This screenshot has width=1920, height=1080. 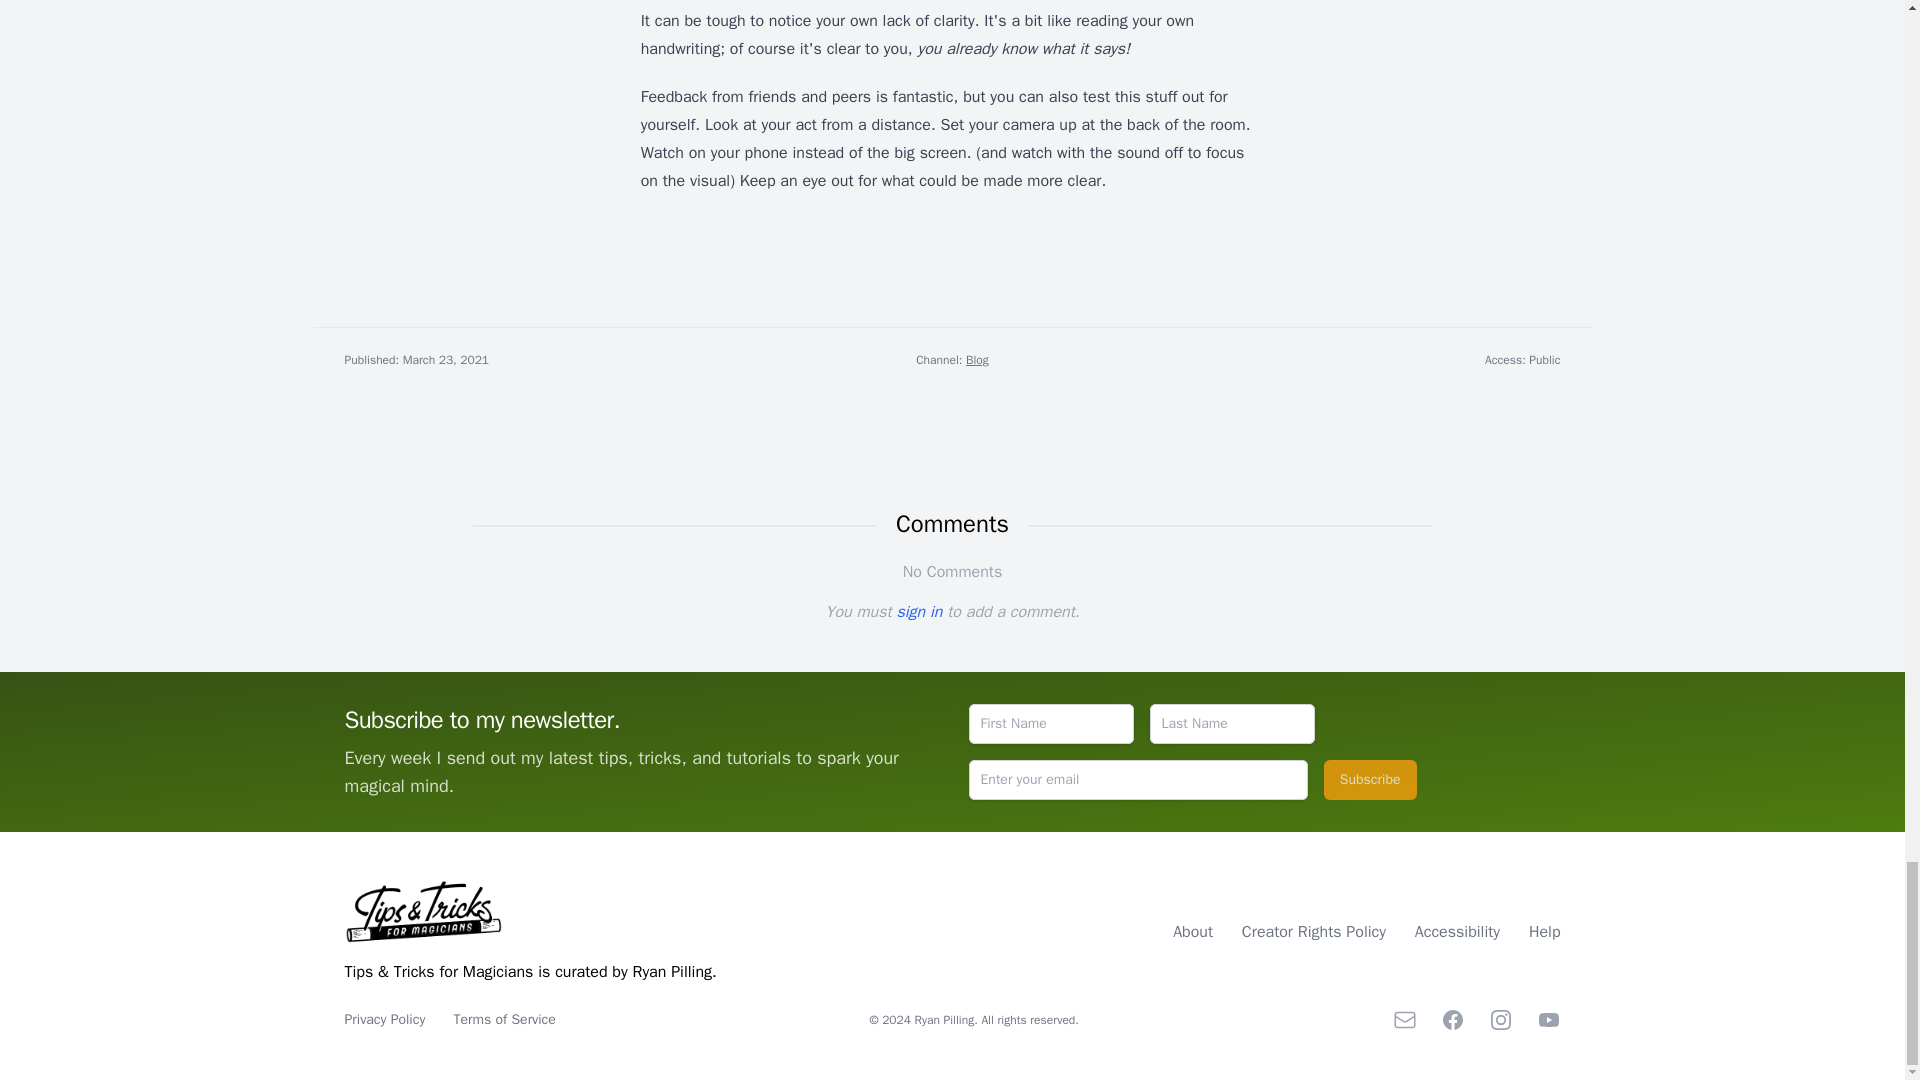 What do you see at coordinates (1452, 1020) in the screenshot?
I see `Facebook` at bounding box center [1452, 1020].